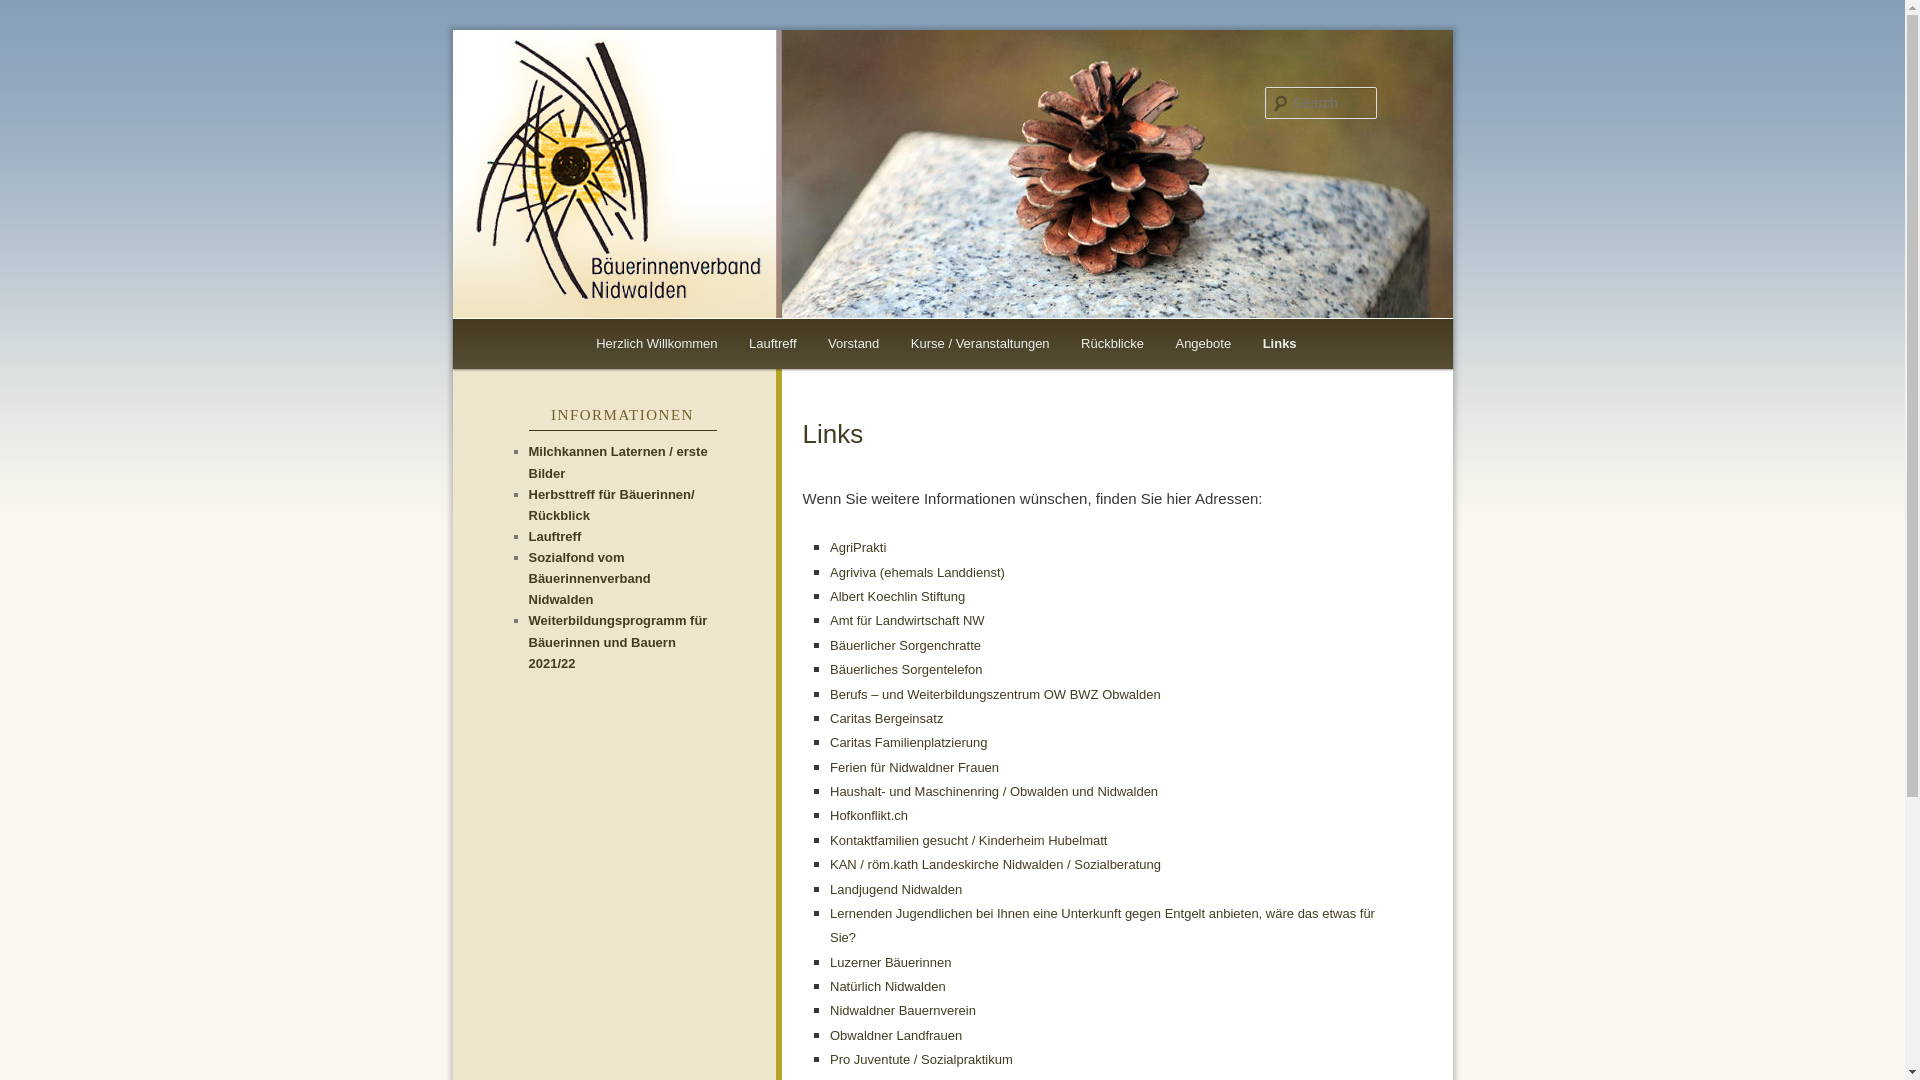 The height and width of the screenshot is (1080, 1920). What do you see at coordinates (896, 890) in the screenshot?
I see `Landjugend Nidwalden` at bounding box center [896, 890].